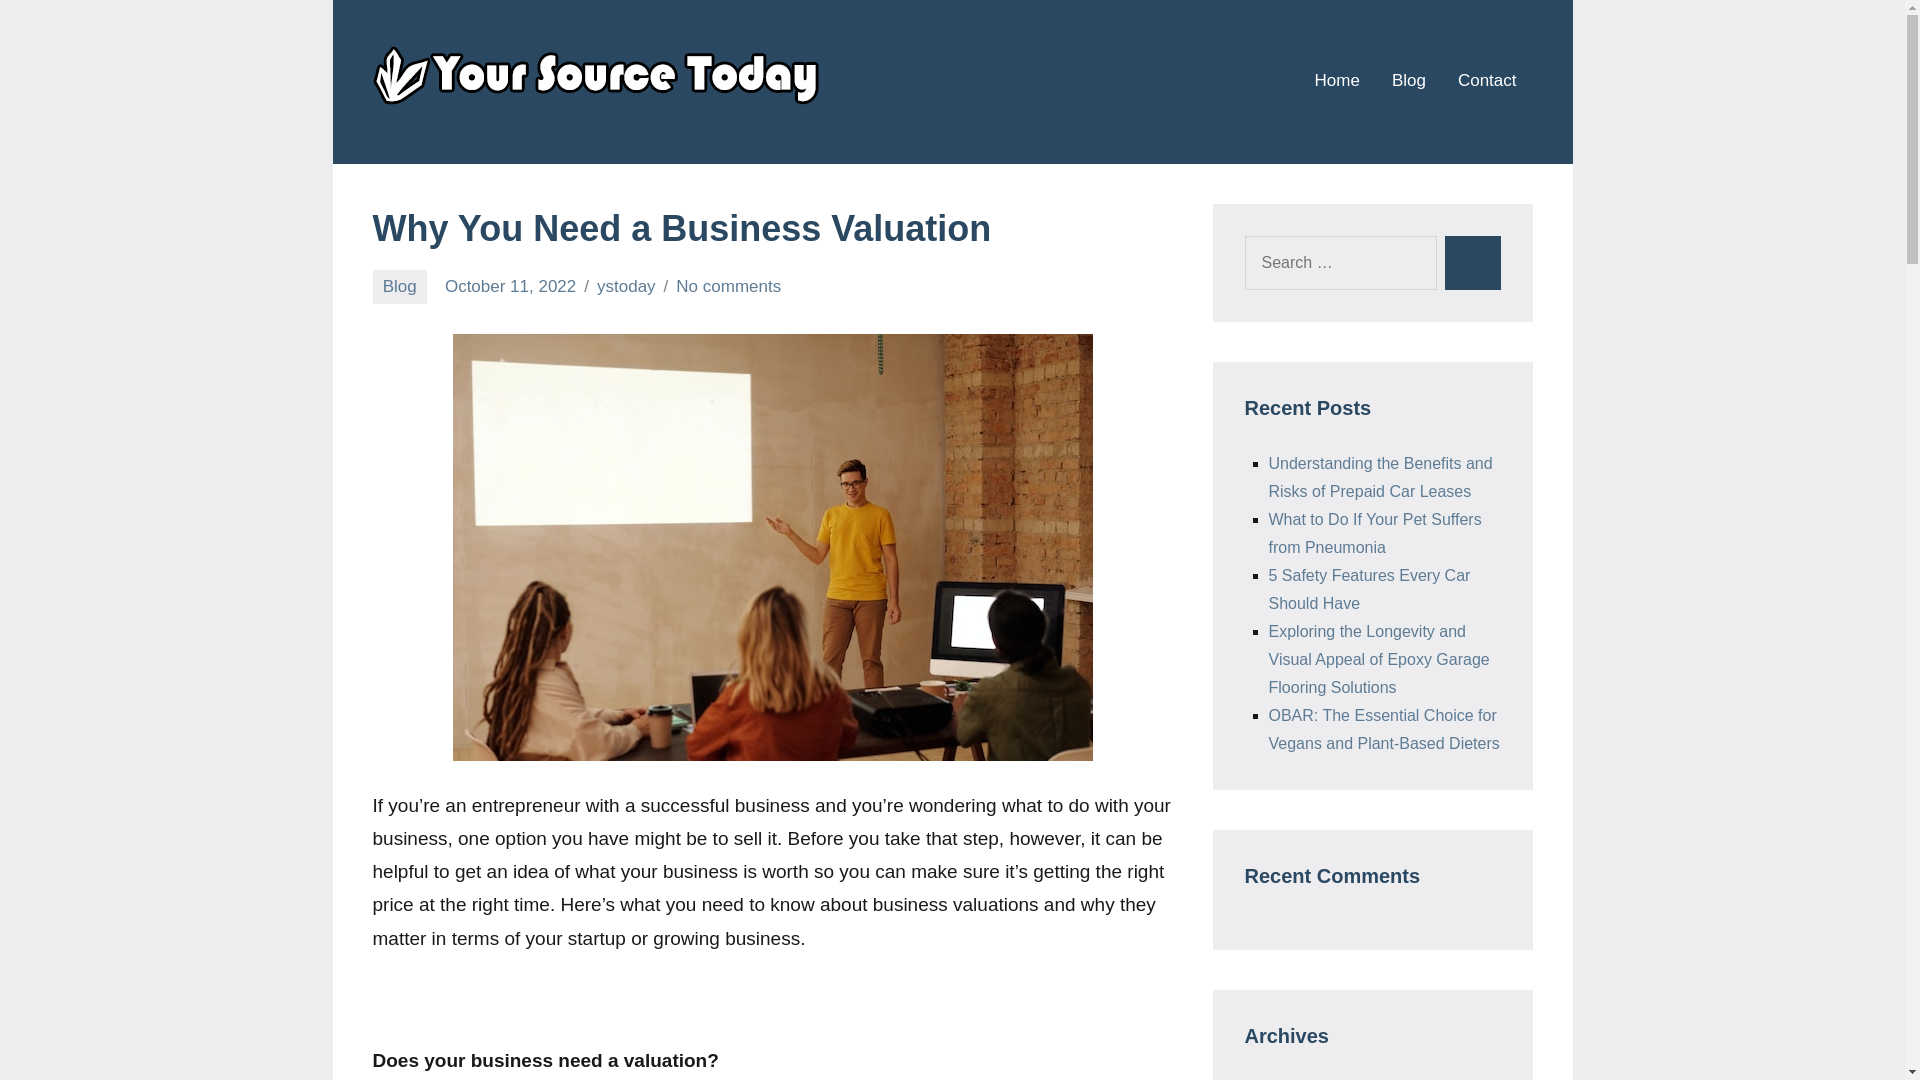  I want to click on View all posts by ystoday, so click(626, 286).